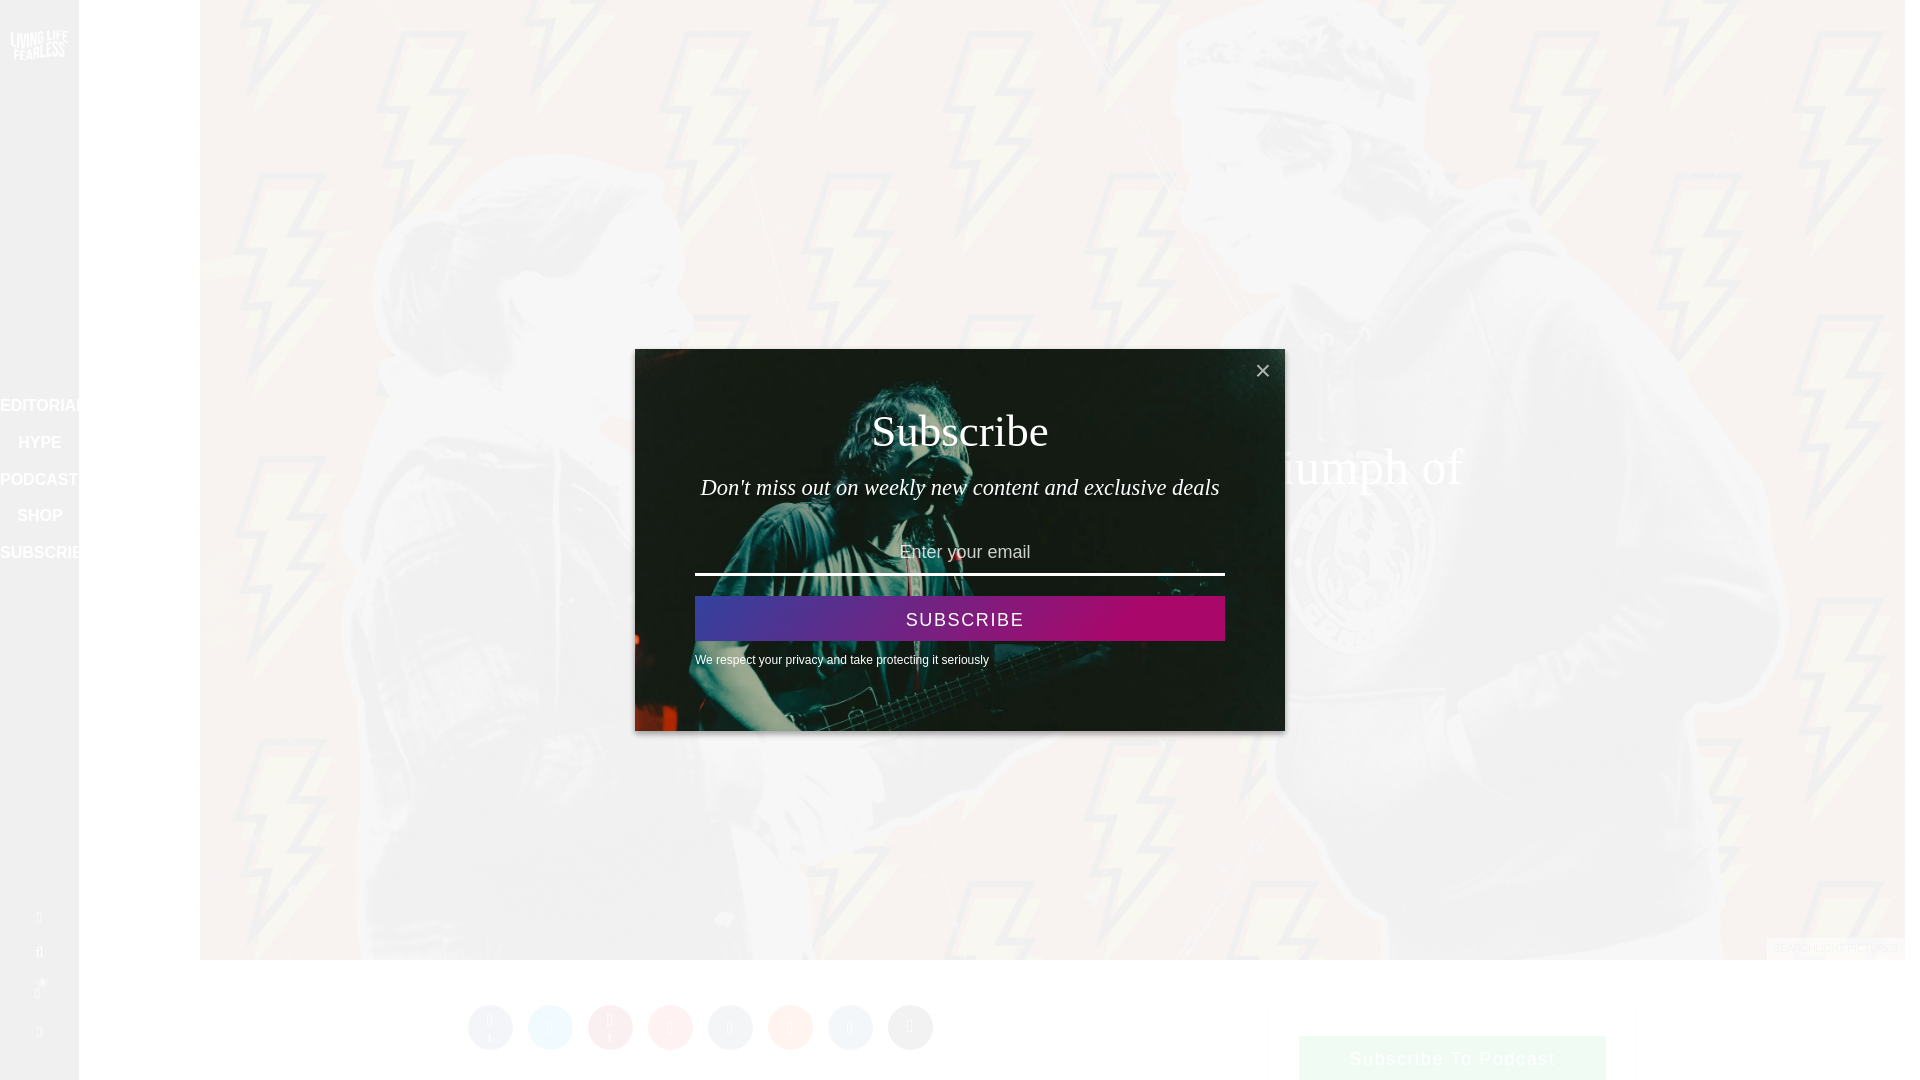 Image resolution: width=1920 pixels, height=1080 pixels. I want to click on PODCASTS, so click(32, 480).